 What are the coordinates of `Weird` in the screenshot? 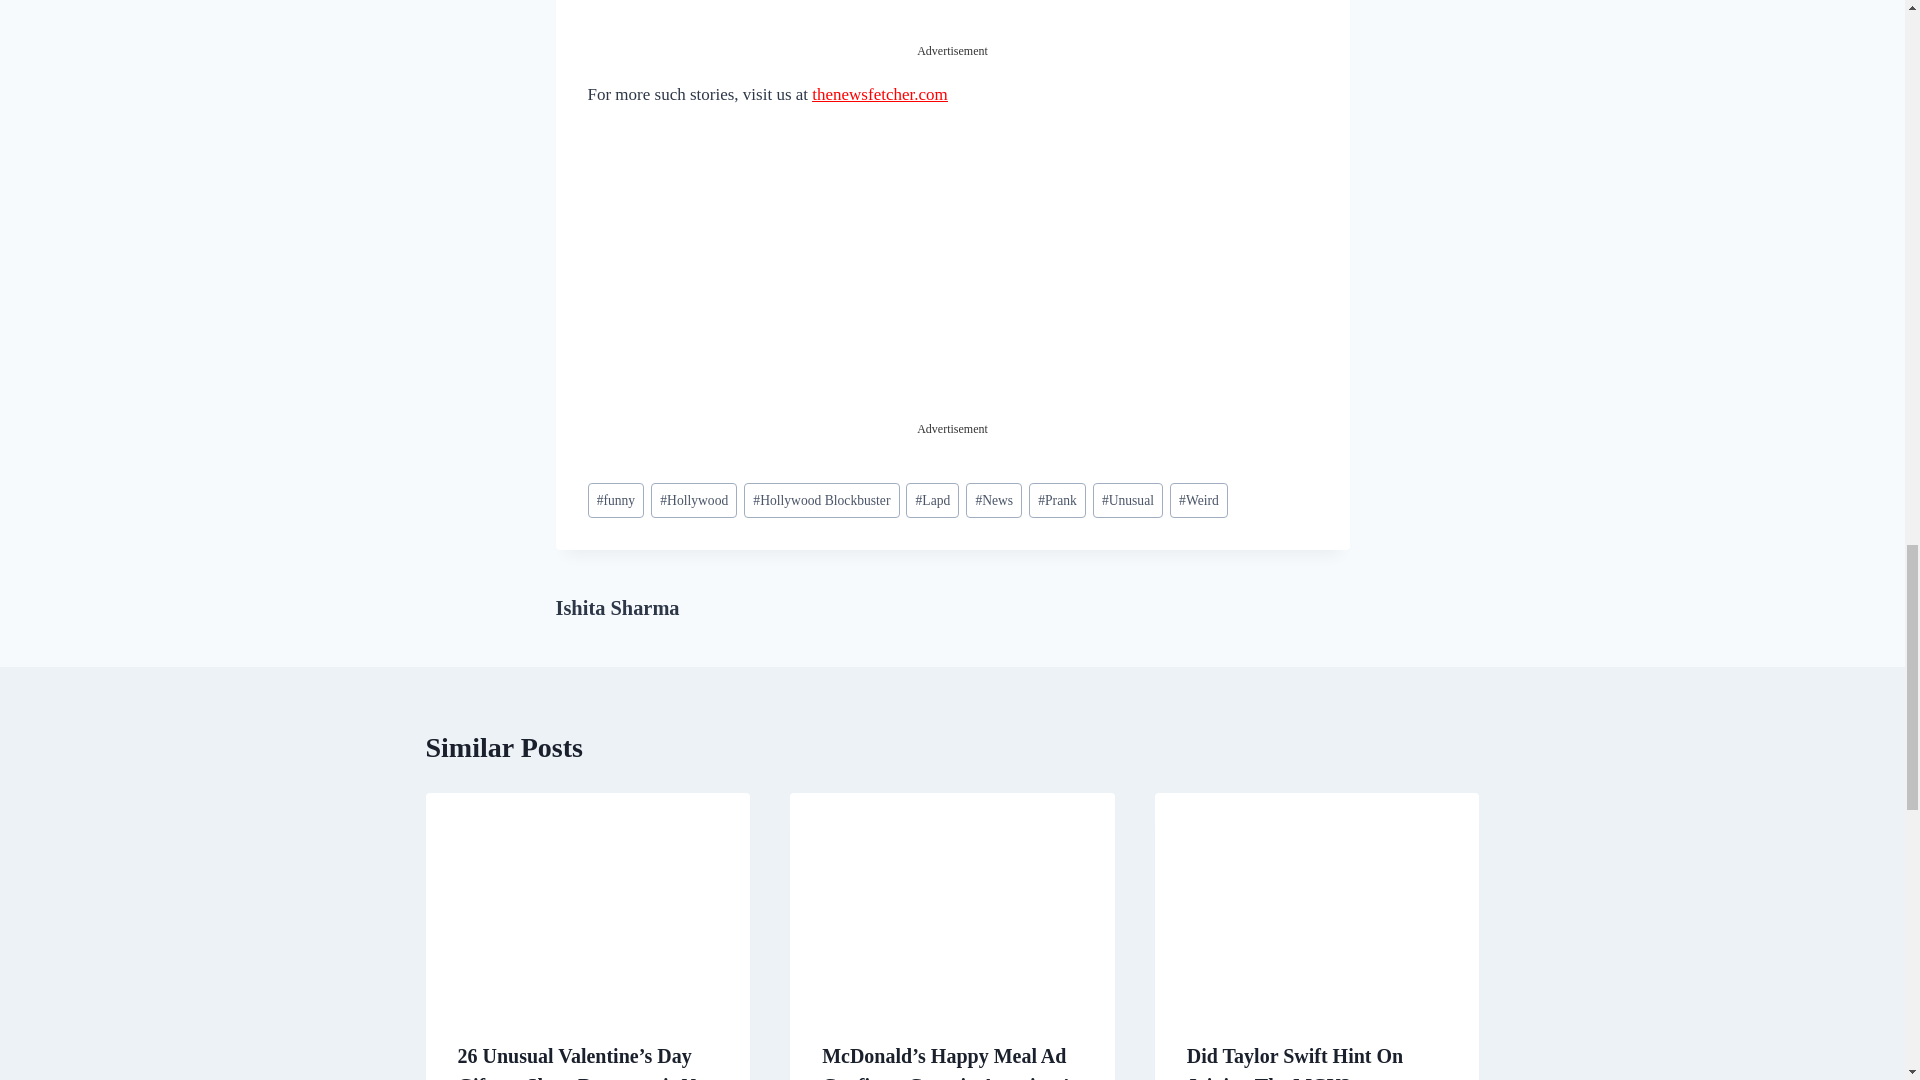 It's located at (1198, 500).